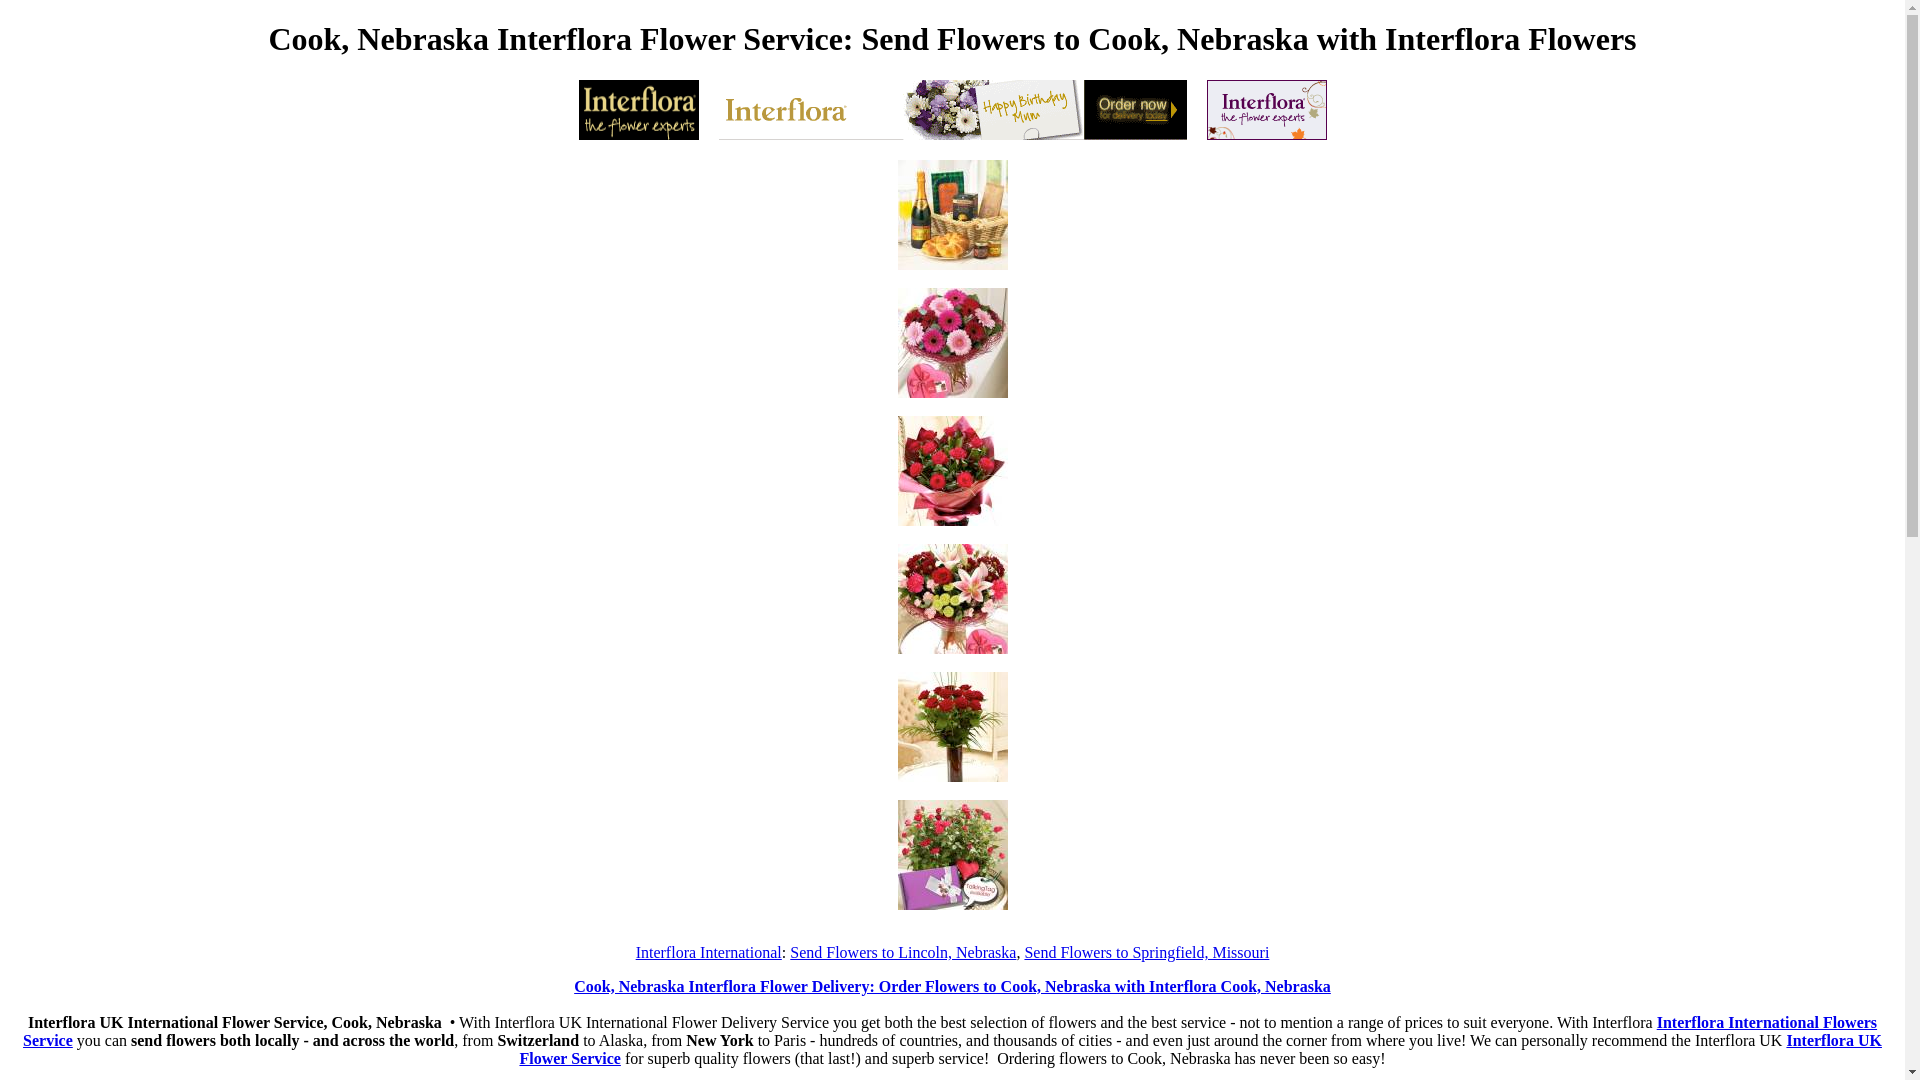 The image size is (1920, 1080). I want to click on Send Flowers to Lincoln, Nebraska, so click(902, 952).